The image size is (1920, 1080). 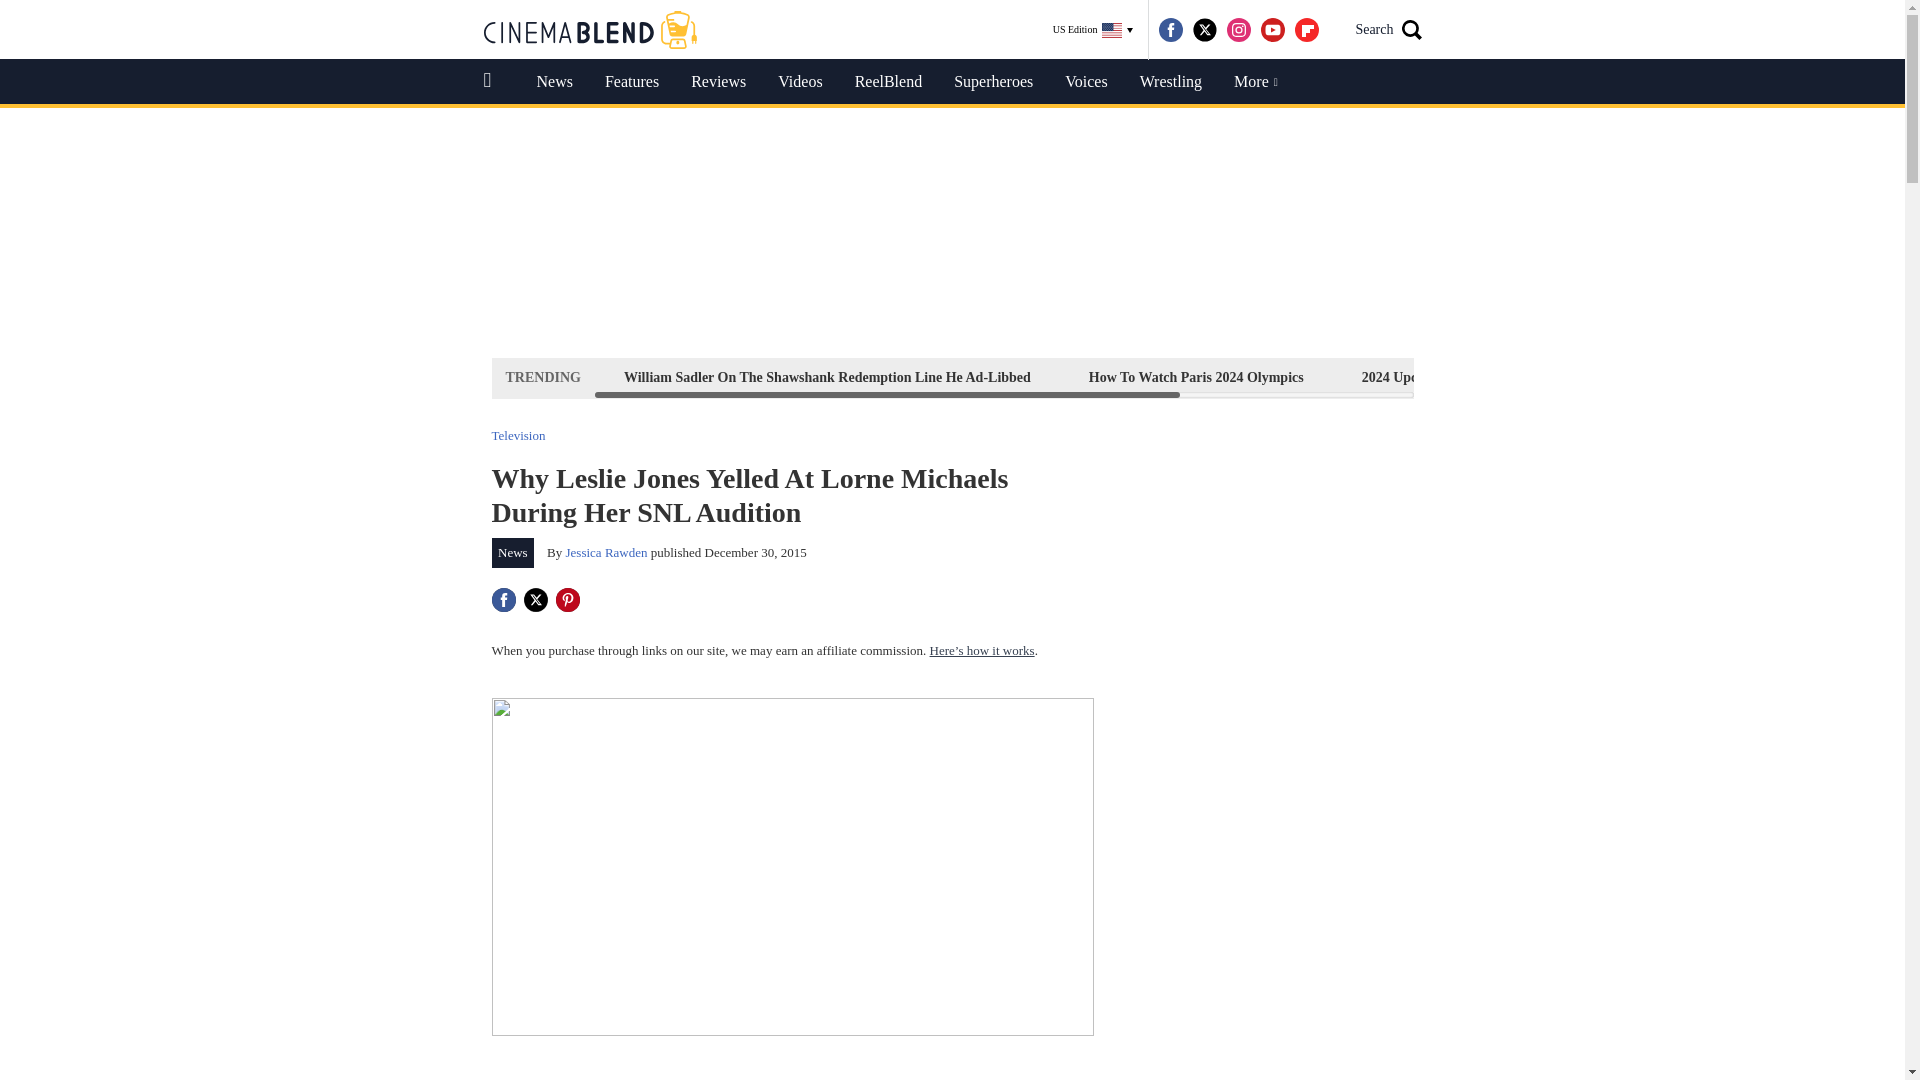 I want to click on How To Watch Paris 2024 Olympics, so click(x=1196, y=377).